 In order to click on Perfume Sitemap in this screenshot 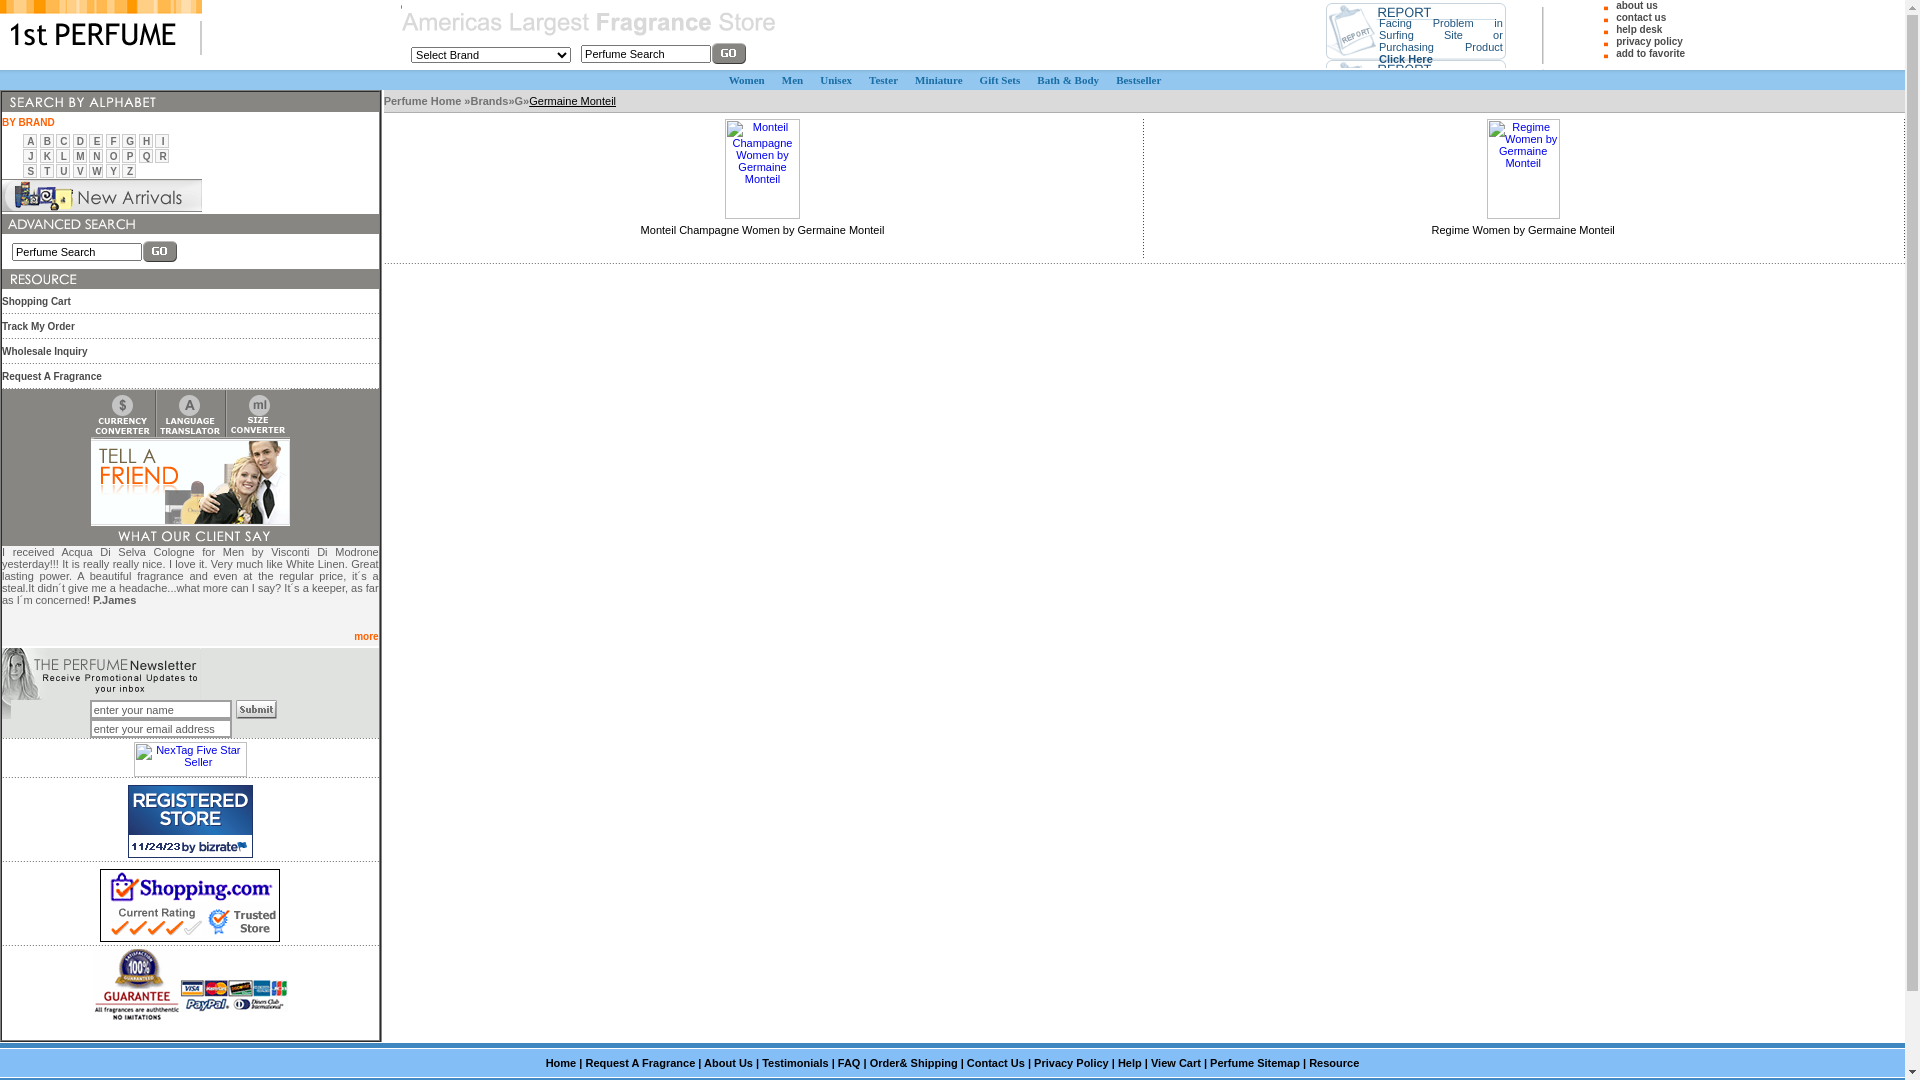, I will do `click(1255, 1063)`.